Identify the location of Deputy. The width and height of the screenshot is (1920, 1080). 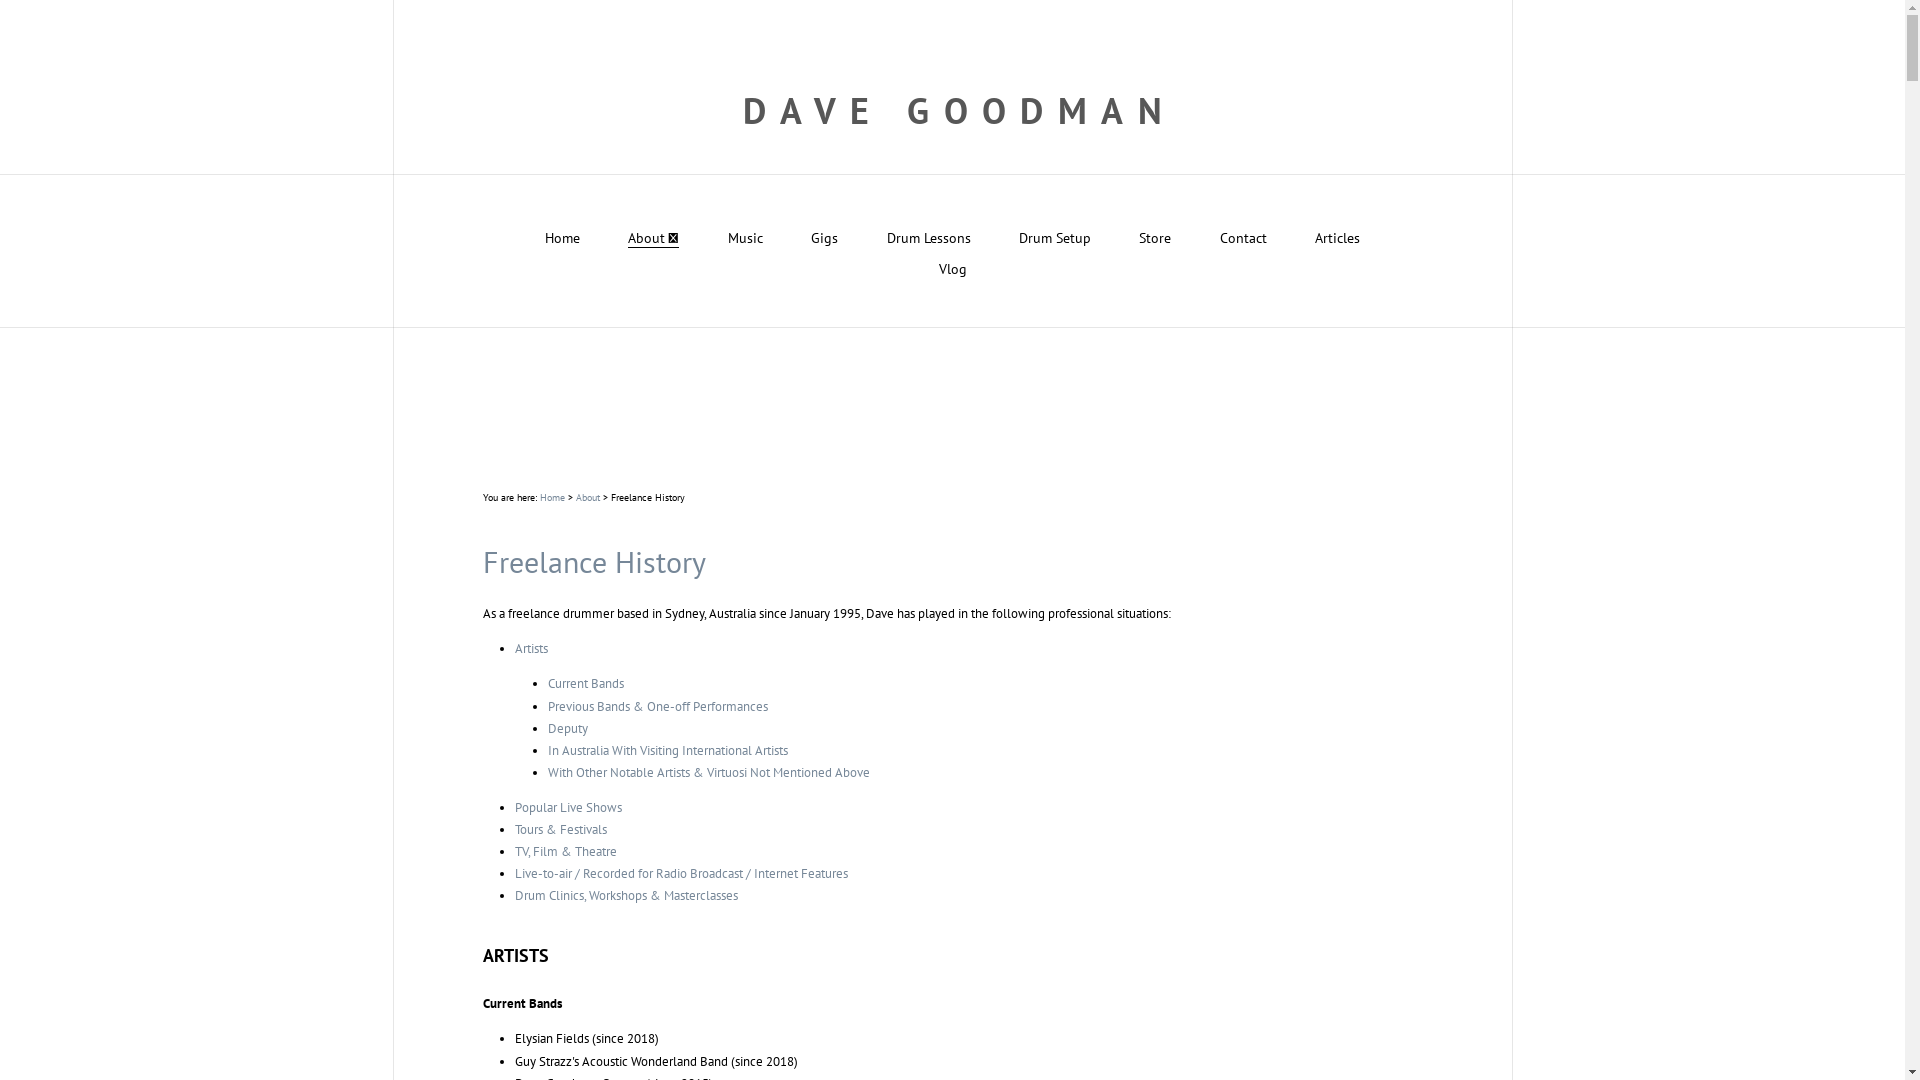
(568, 728).